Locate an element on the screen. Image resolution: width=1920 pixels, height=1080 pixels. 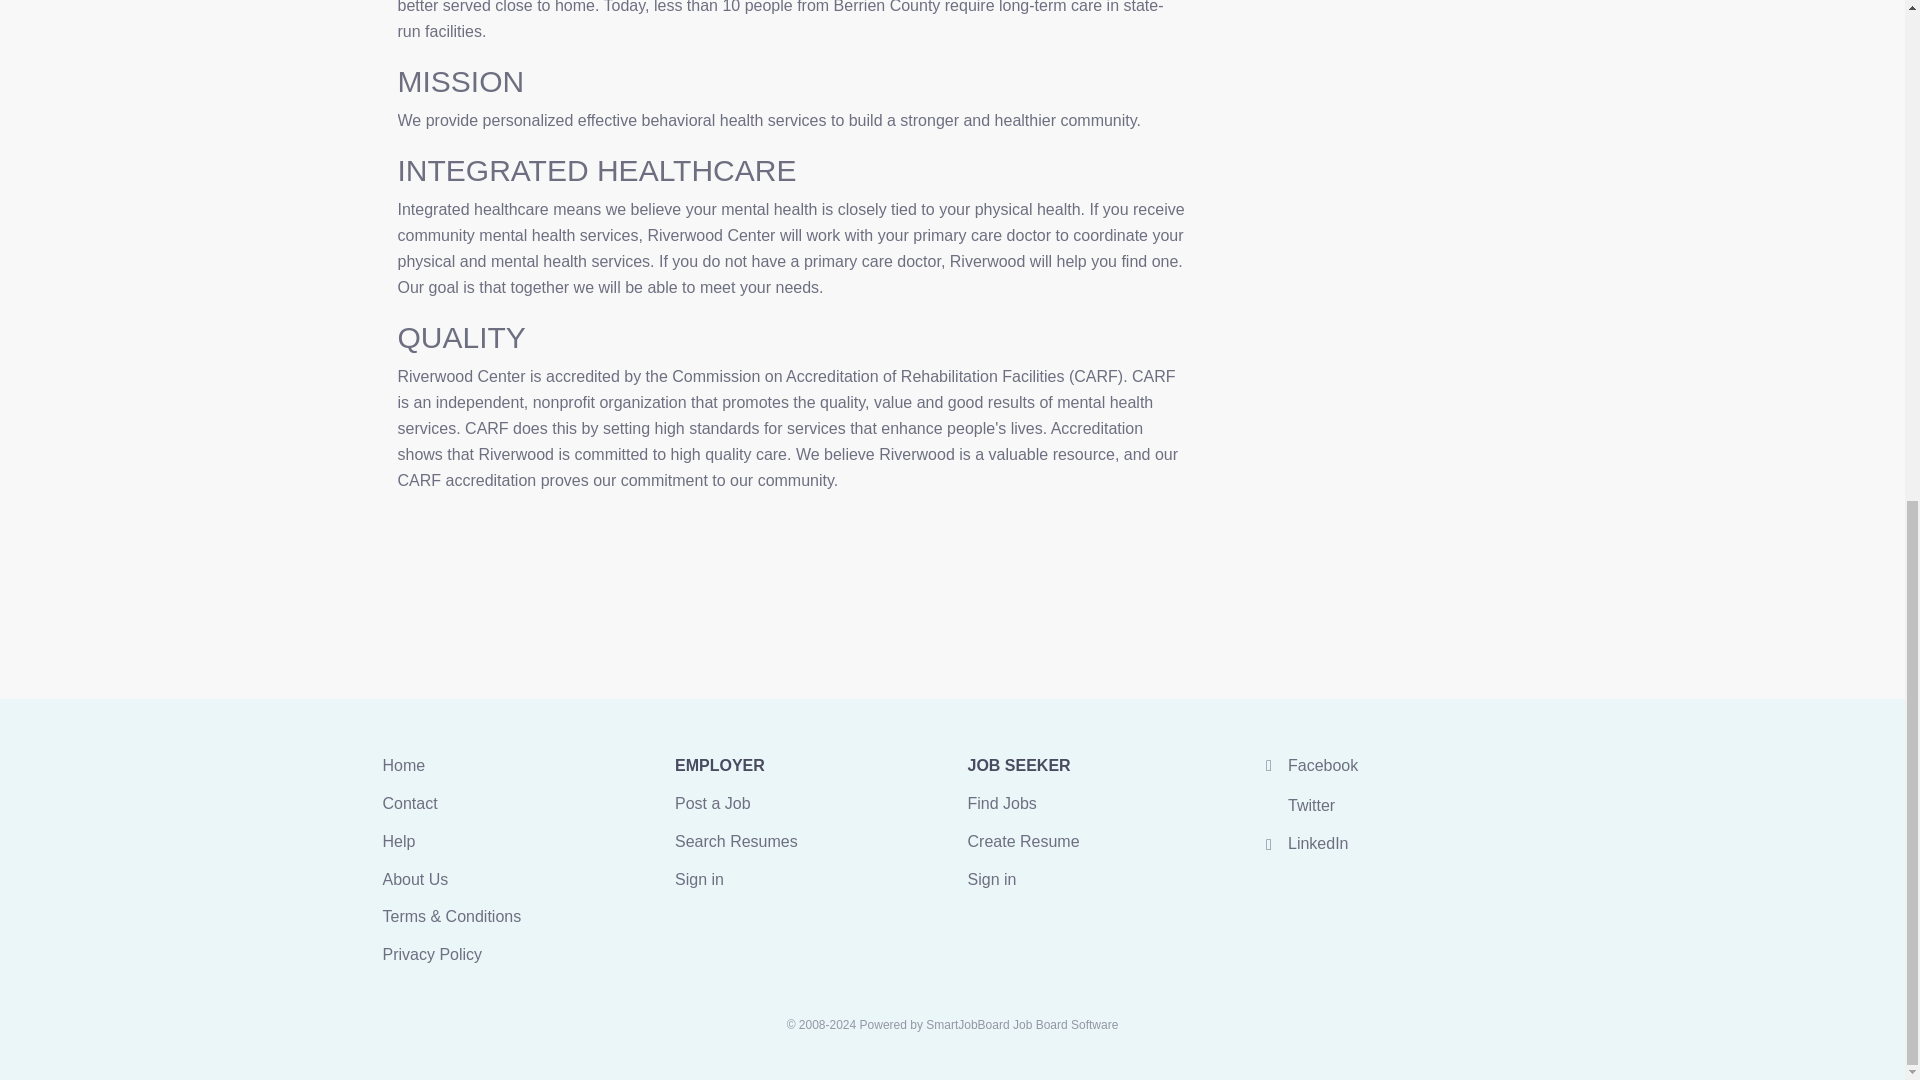
Twitter is located at coordinates (1296, 806).